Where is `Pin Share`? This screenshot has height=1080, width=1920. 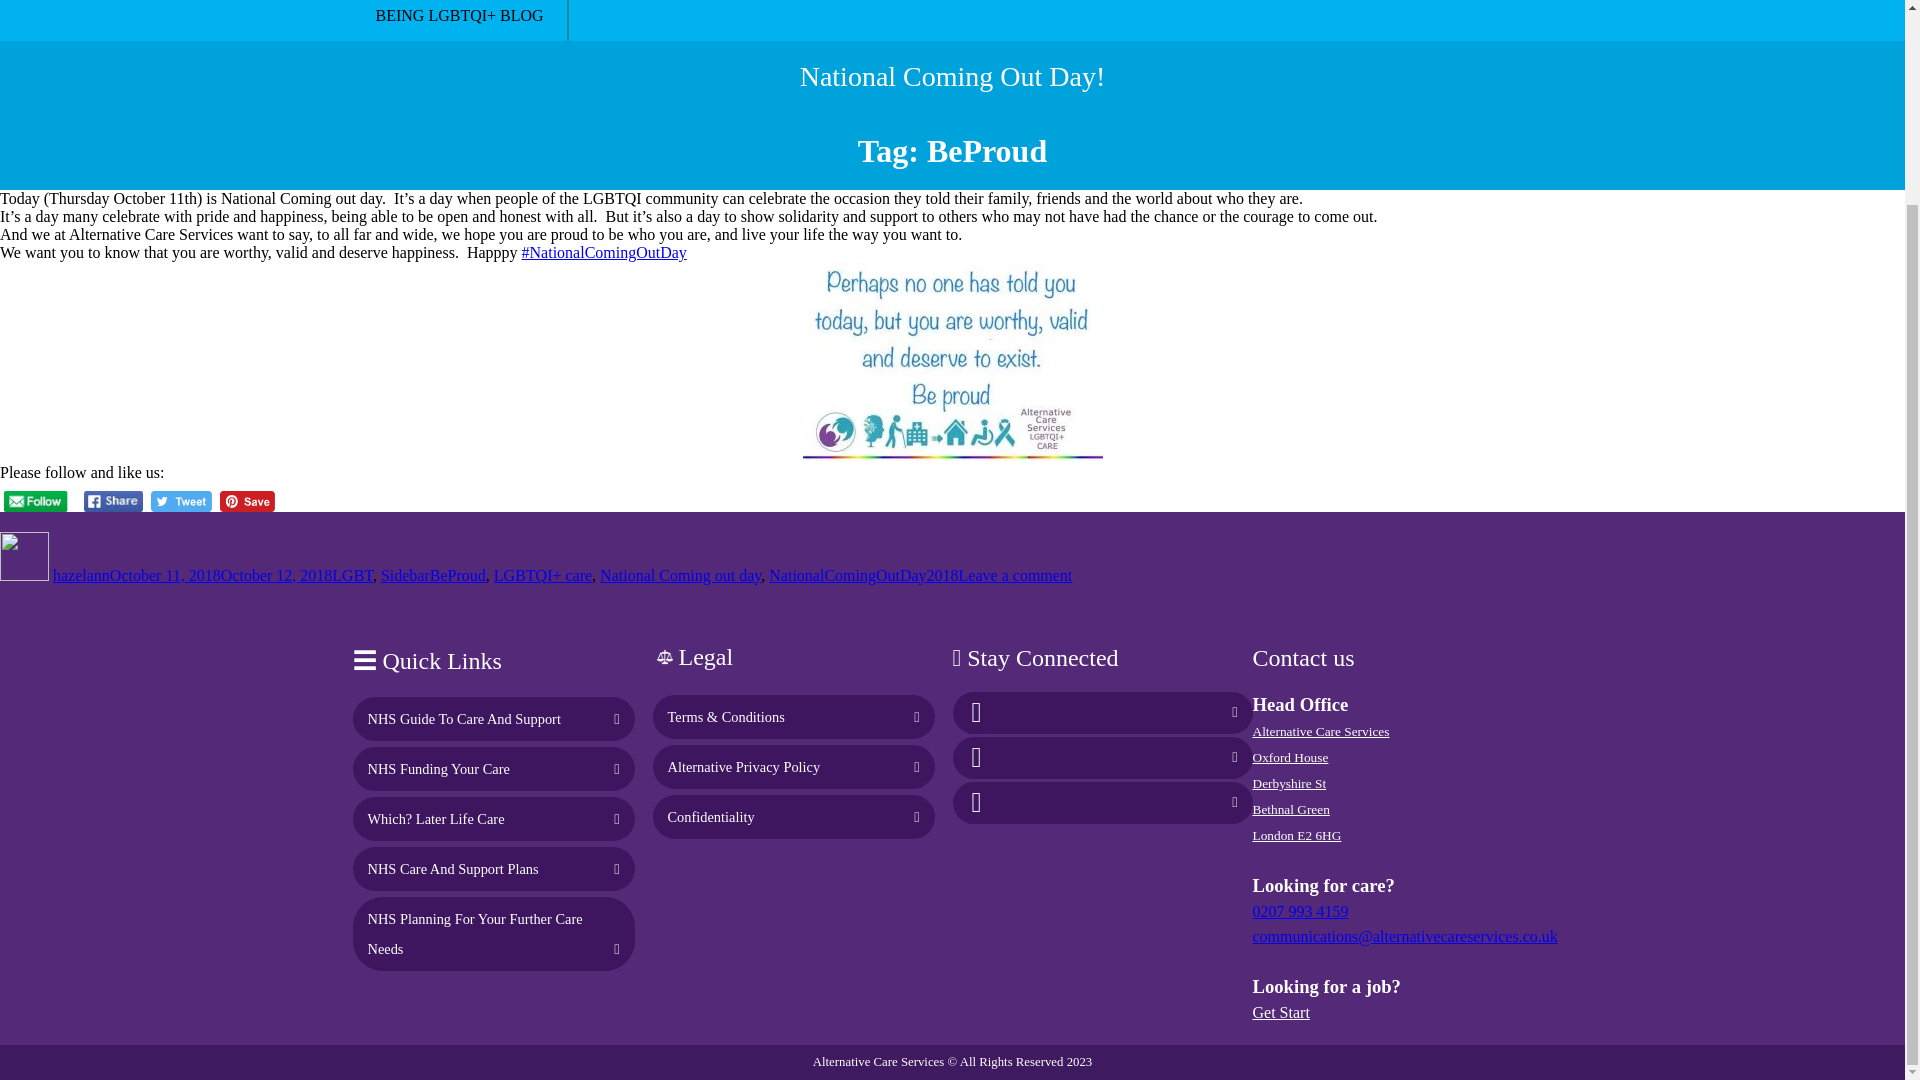 Pin Share is located at coordinates (247, 501).